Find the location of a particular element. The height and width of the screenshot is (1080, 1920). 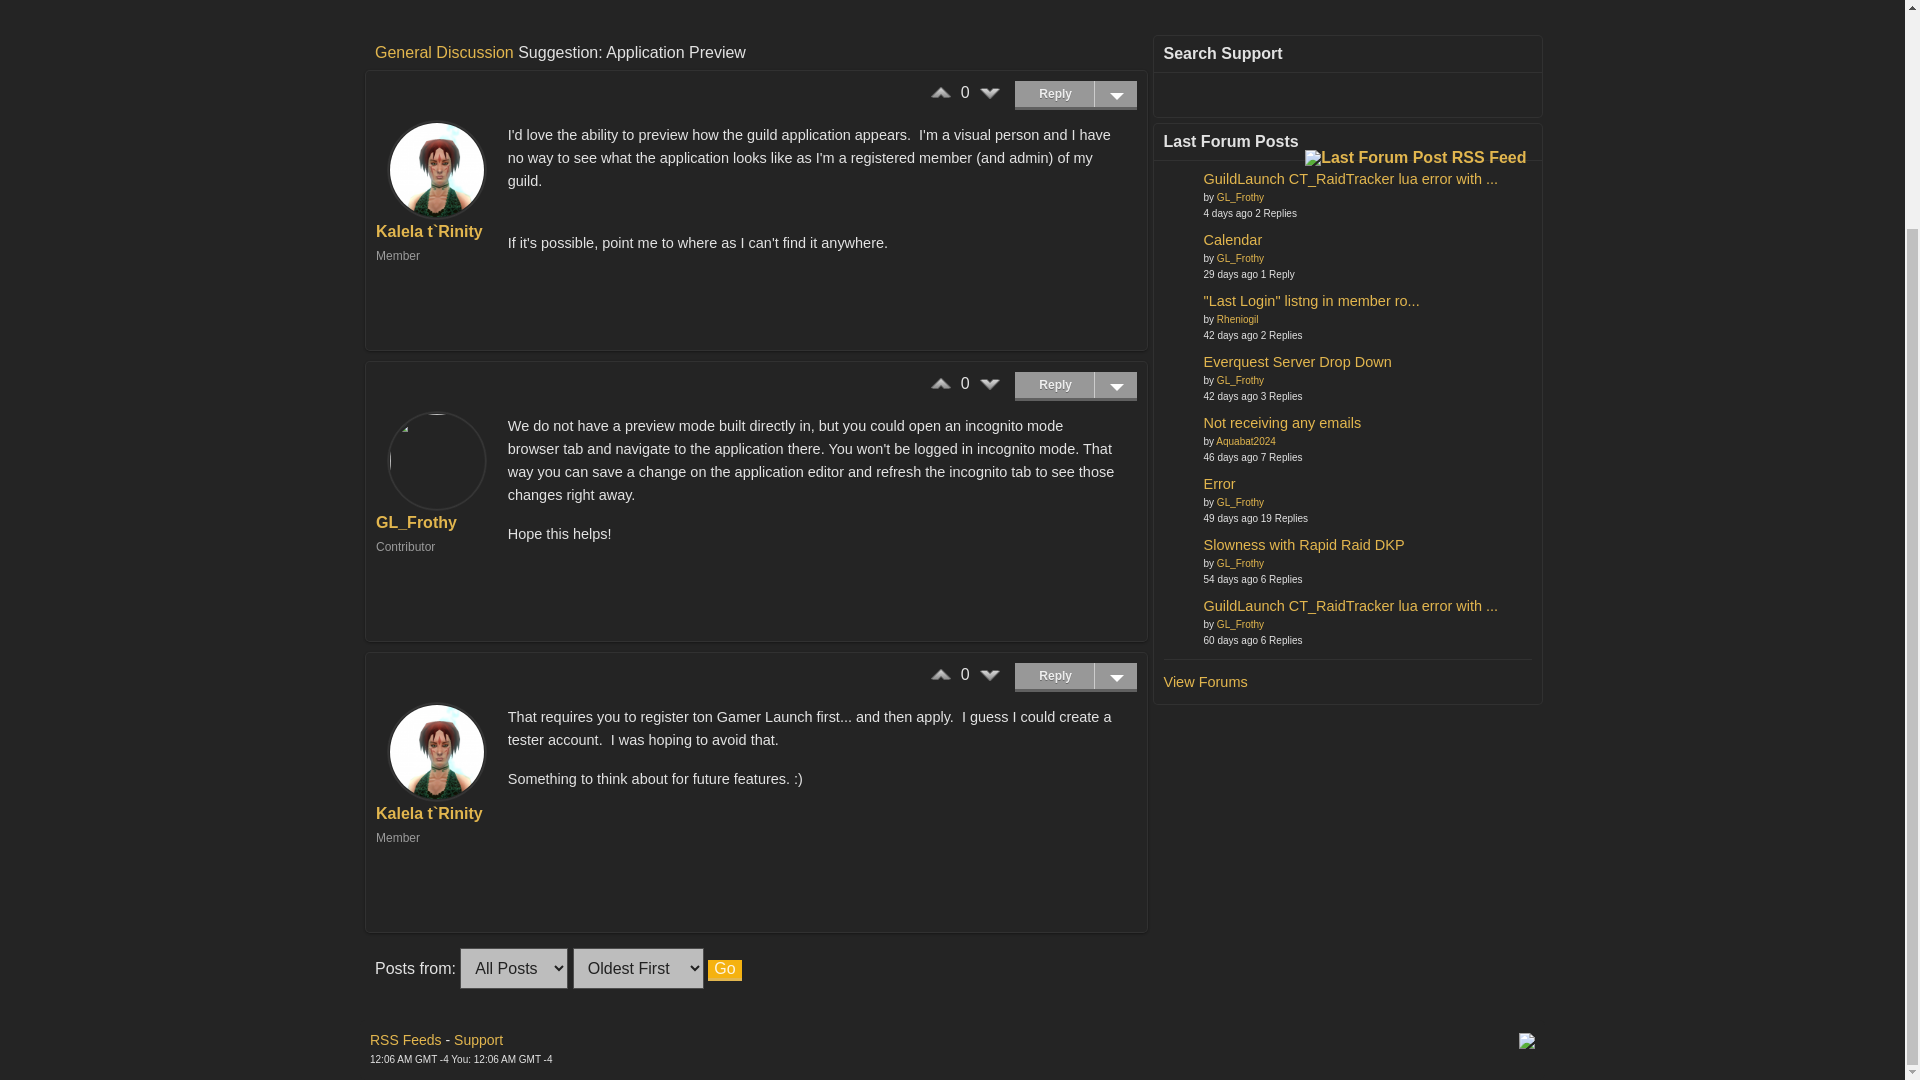

Down Vote is located at coordinates (990, 93).